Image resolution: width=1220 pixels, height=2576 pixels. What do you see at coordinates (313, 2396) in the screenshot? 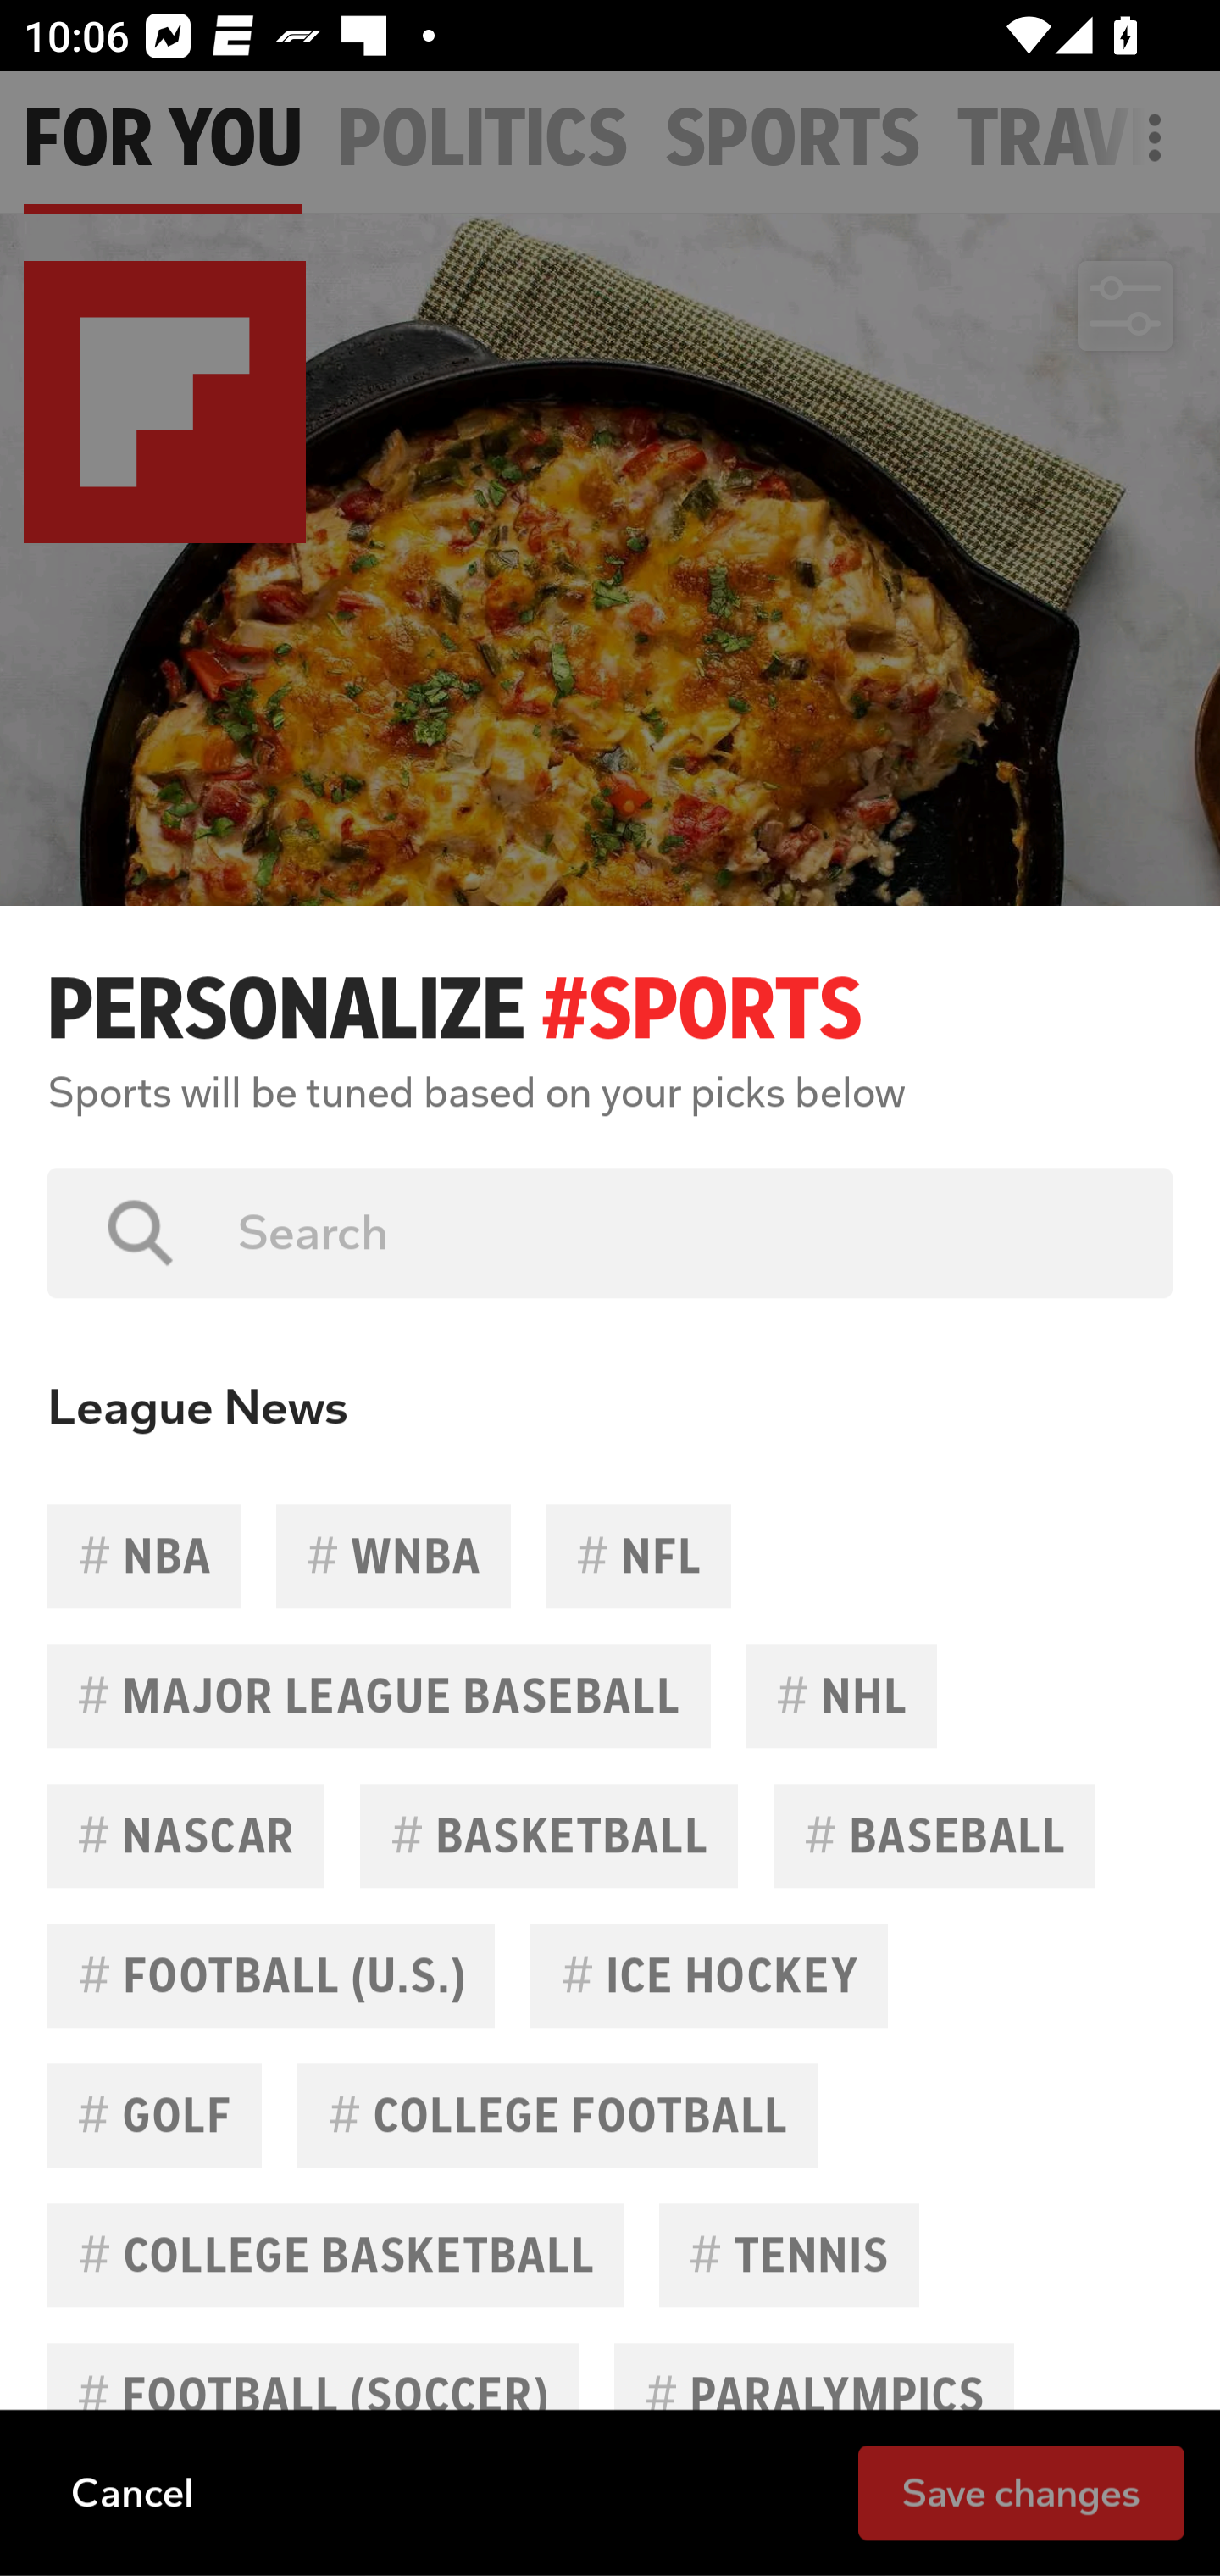
I see `# FOOTBALL (SOCCER)` at bounding box center [313, 2396].